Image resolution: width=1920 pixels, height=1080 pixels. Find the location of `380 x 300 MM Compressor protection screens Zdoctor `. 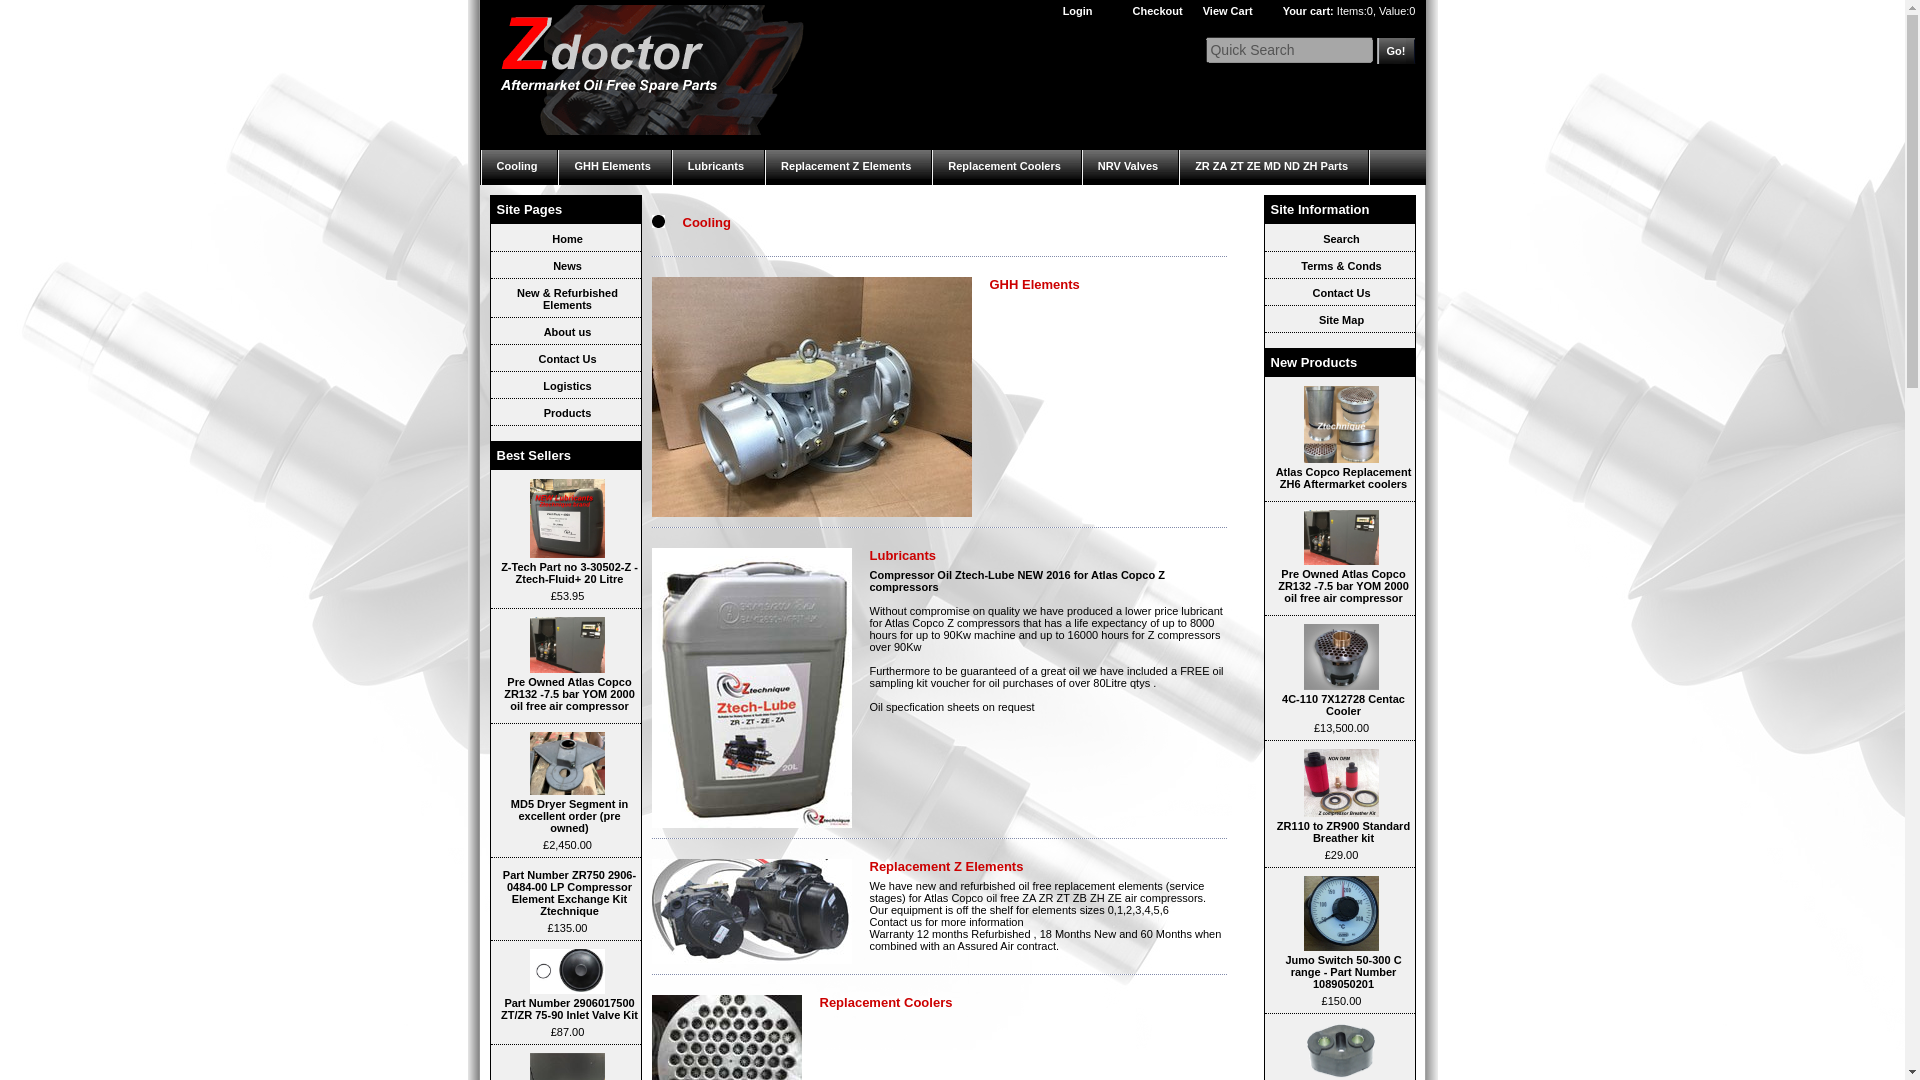

380 x 300 MM Compressor protection screens Zdoctor  is located at coordinates (566, 1066).